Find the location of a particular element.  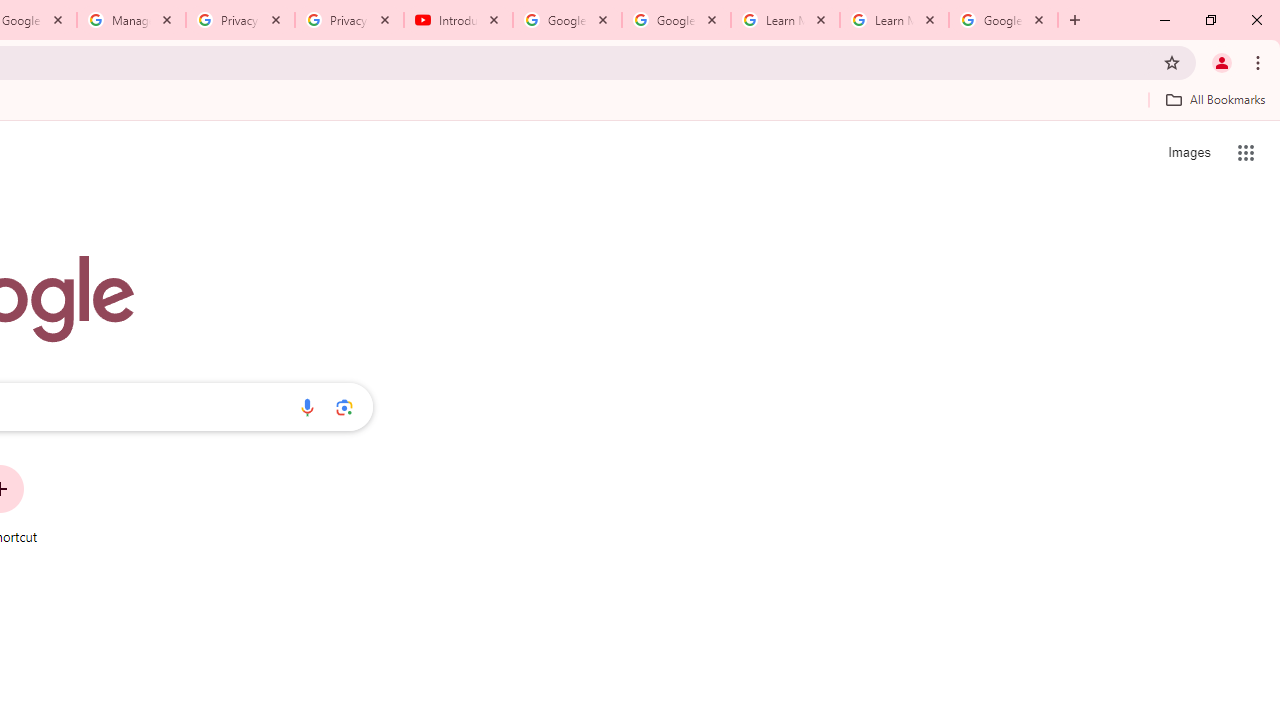

Search for Images  is located at coordinates (1188, 152).